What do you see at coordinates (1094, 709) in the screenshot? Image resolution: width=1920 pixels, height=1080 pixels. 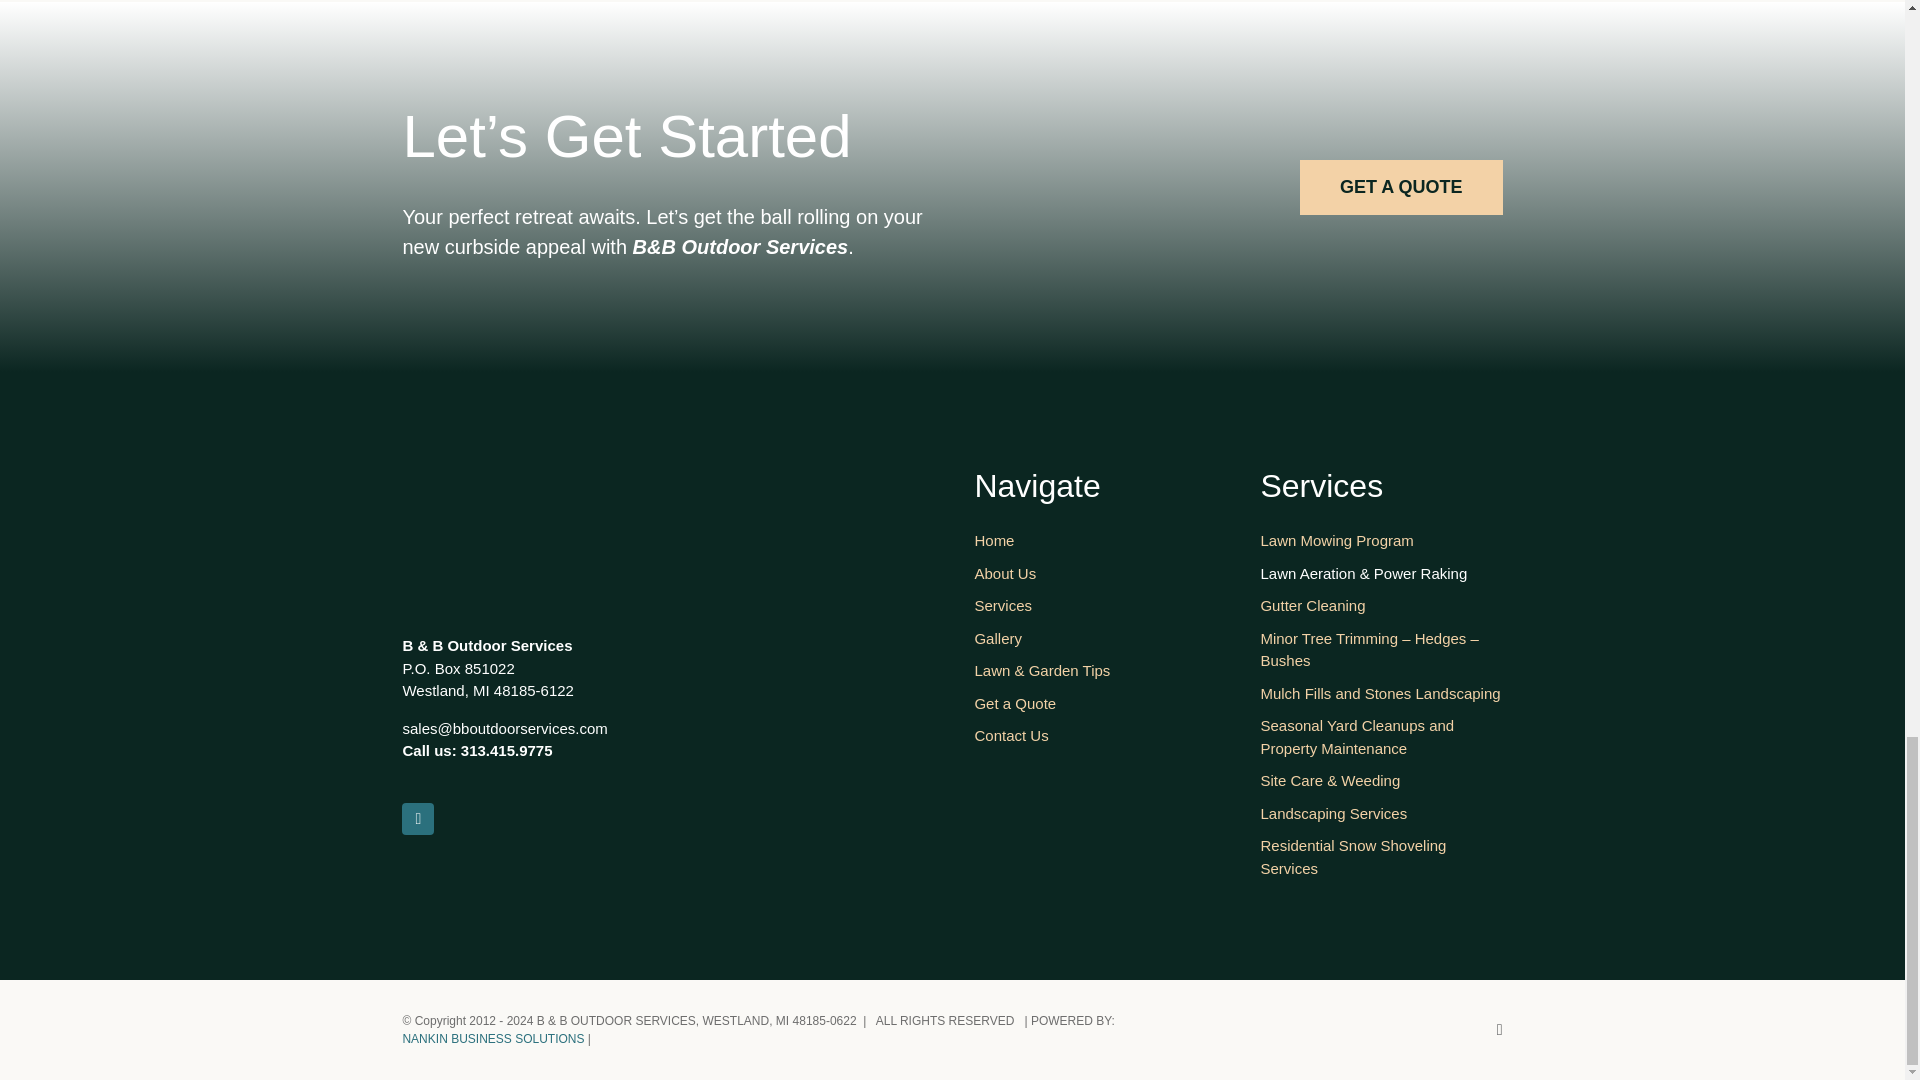 I see `Get a Quote` at bounding box center [1094, 709].